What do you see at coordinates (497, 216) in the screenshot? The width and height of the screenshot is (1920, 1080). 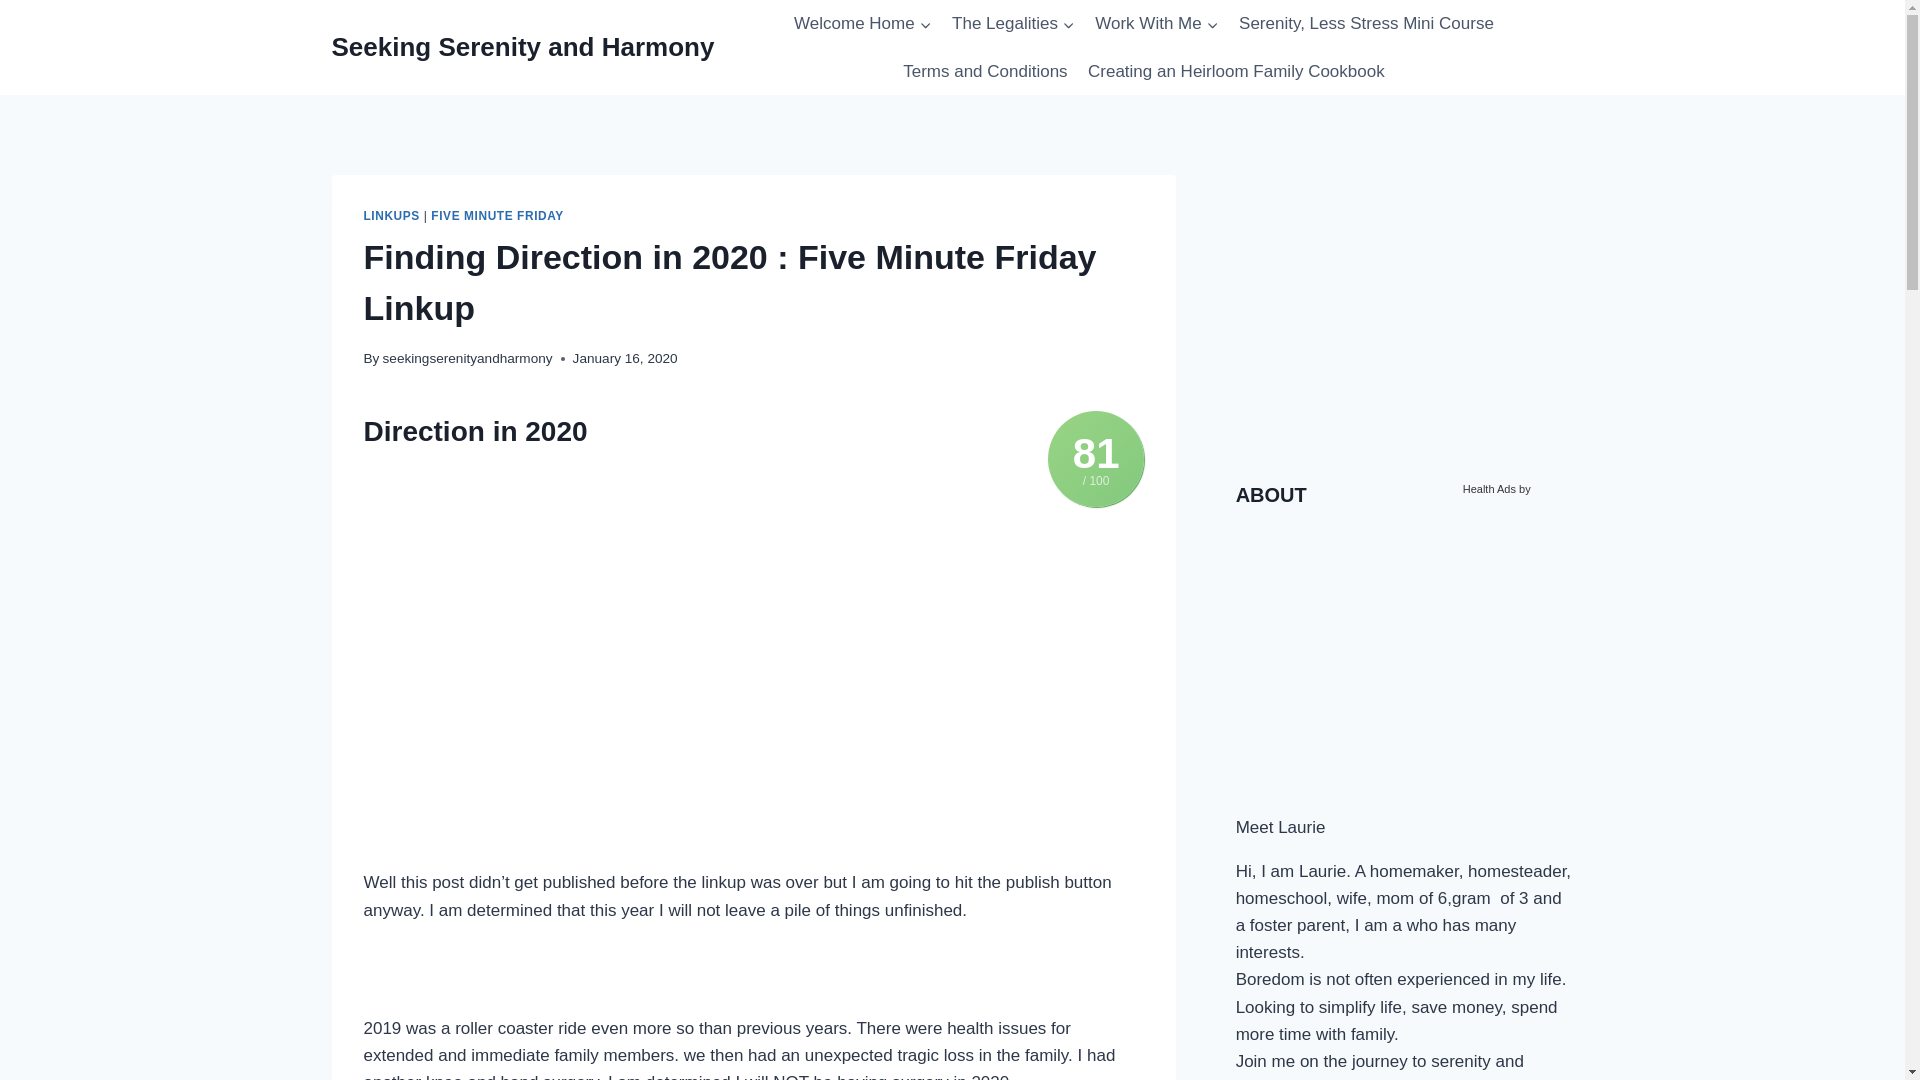 I see `FIVE MINUTE FRIDAY` at bounding box center [497, 216].